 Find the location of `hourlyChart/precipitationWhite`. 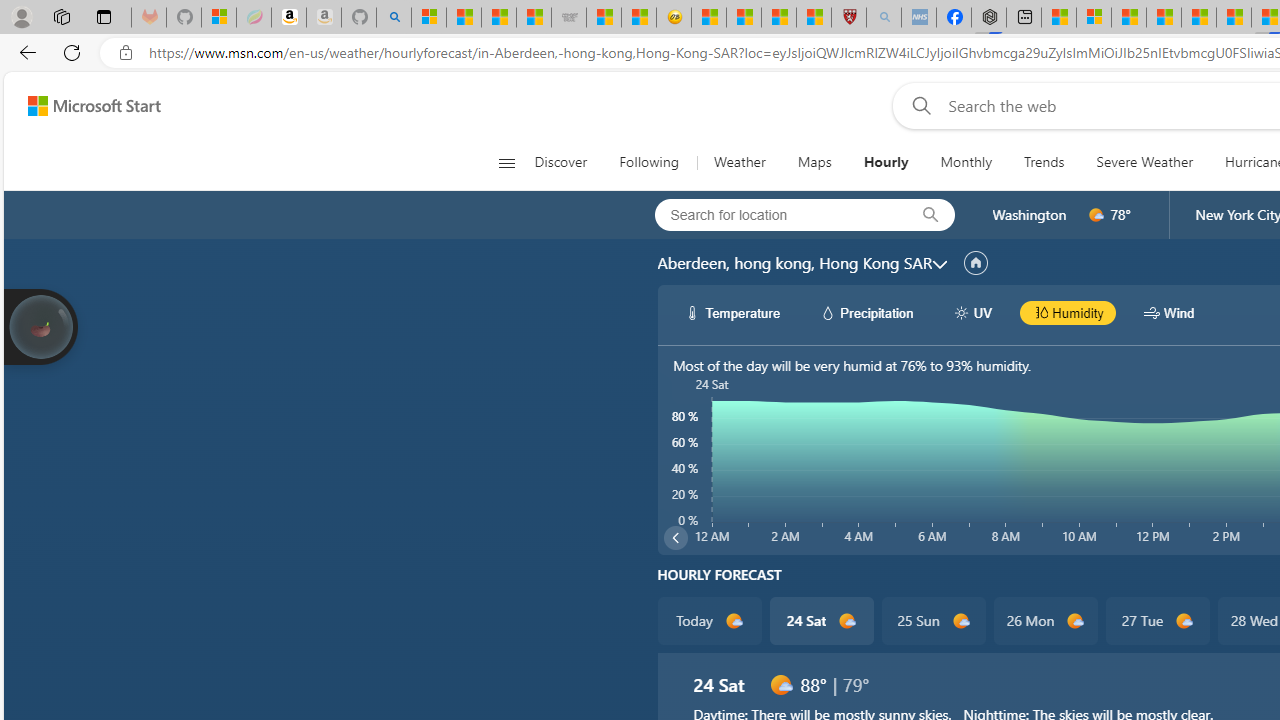

hourlyChart/precipitationWhite is located at coordinates (828, 312).